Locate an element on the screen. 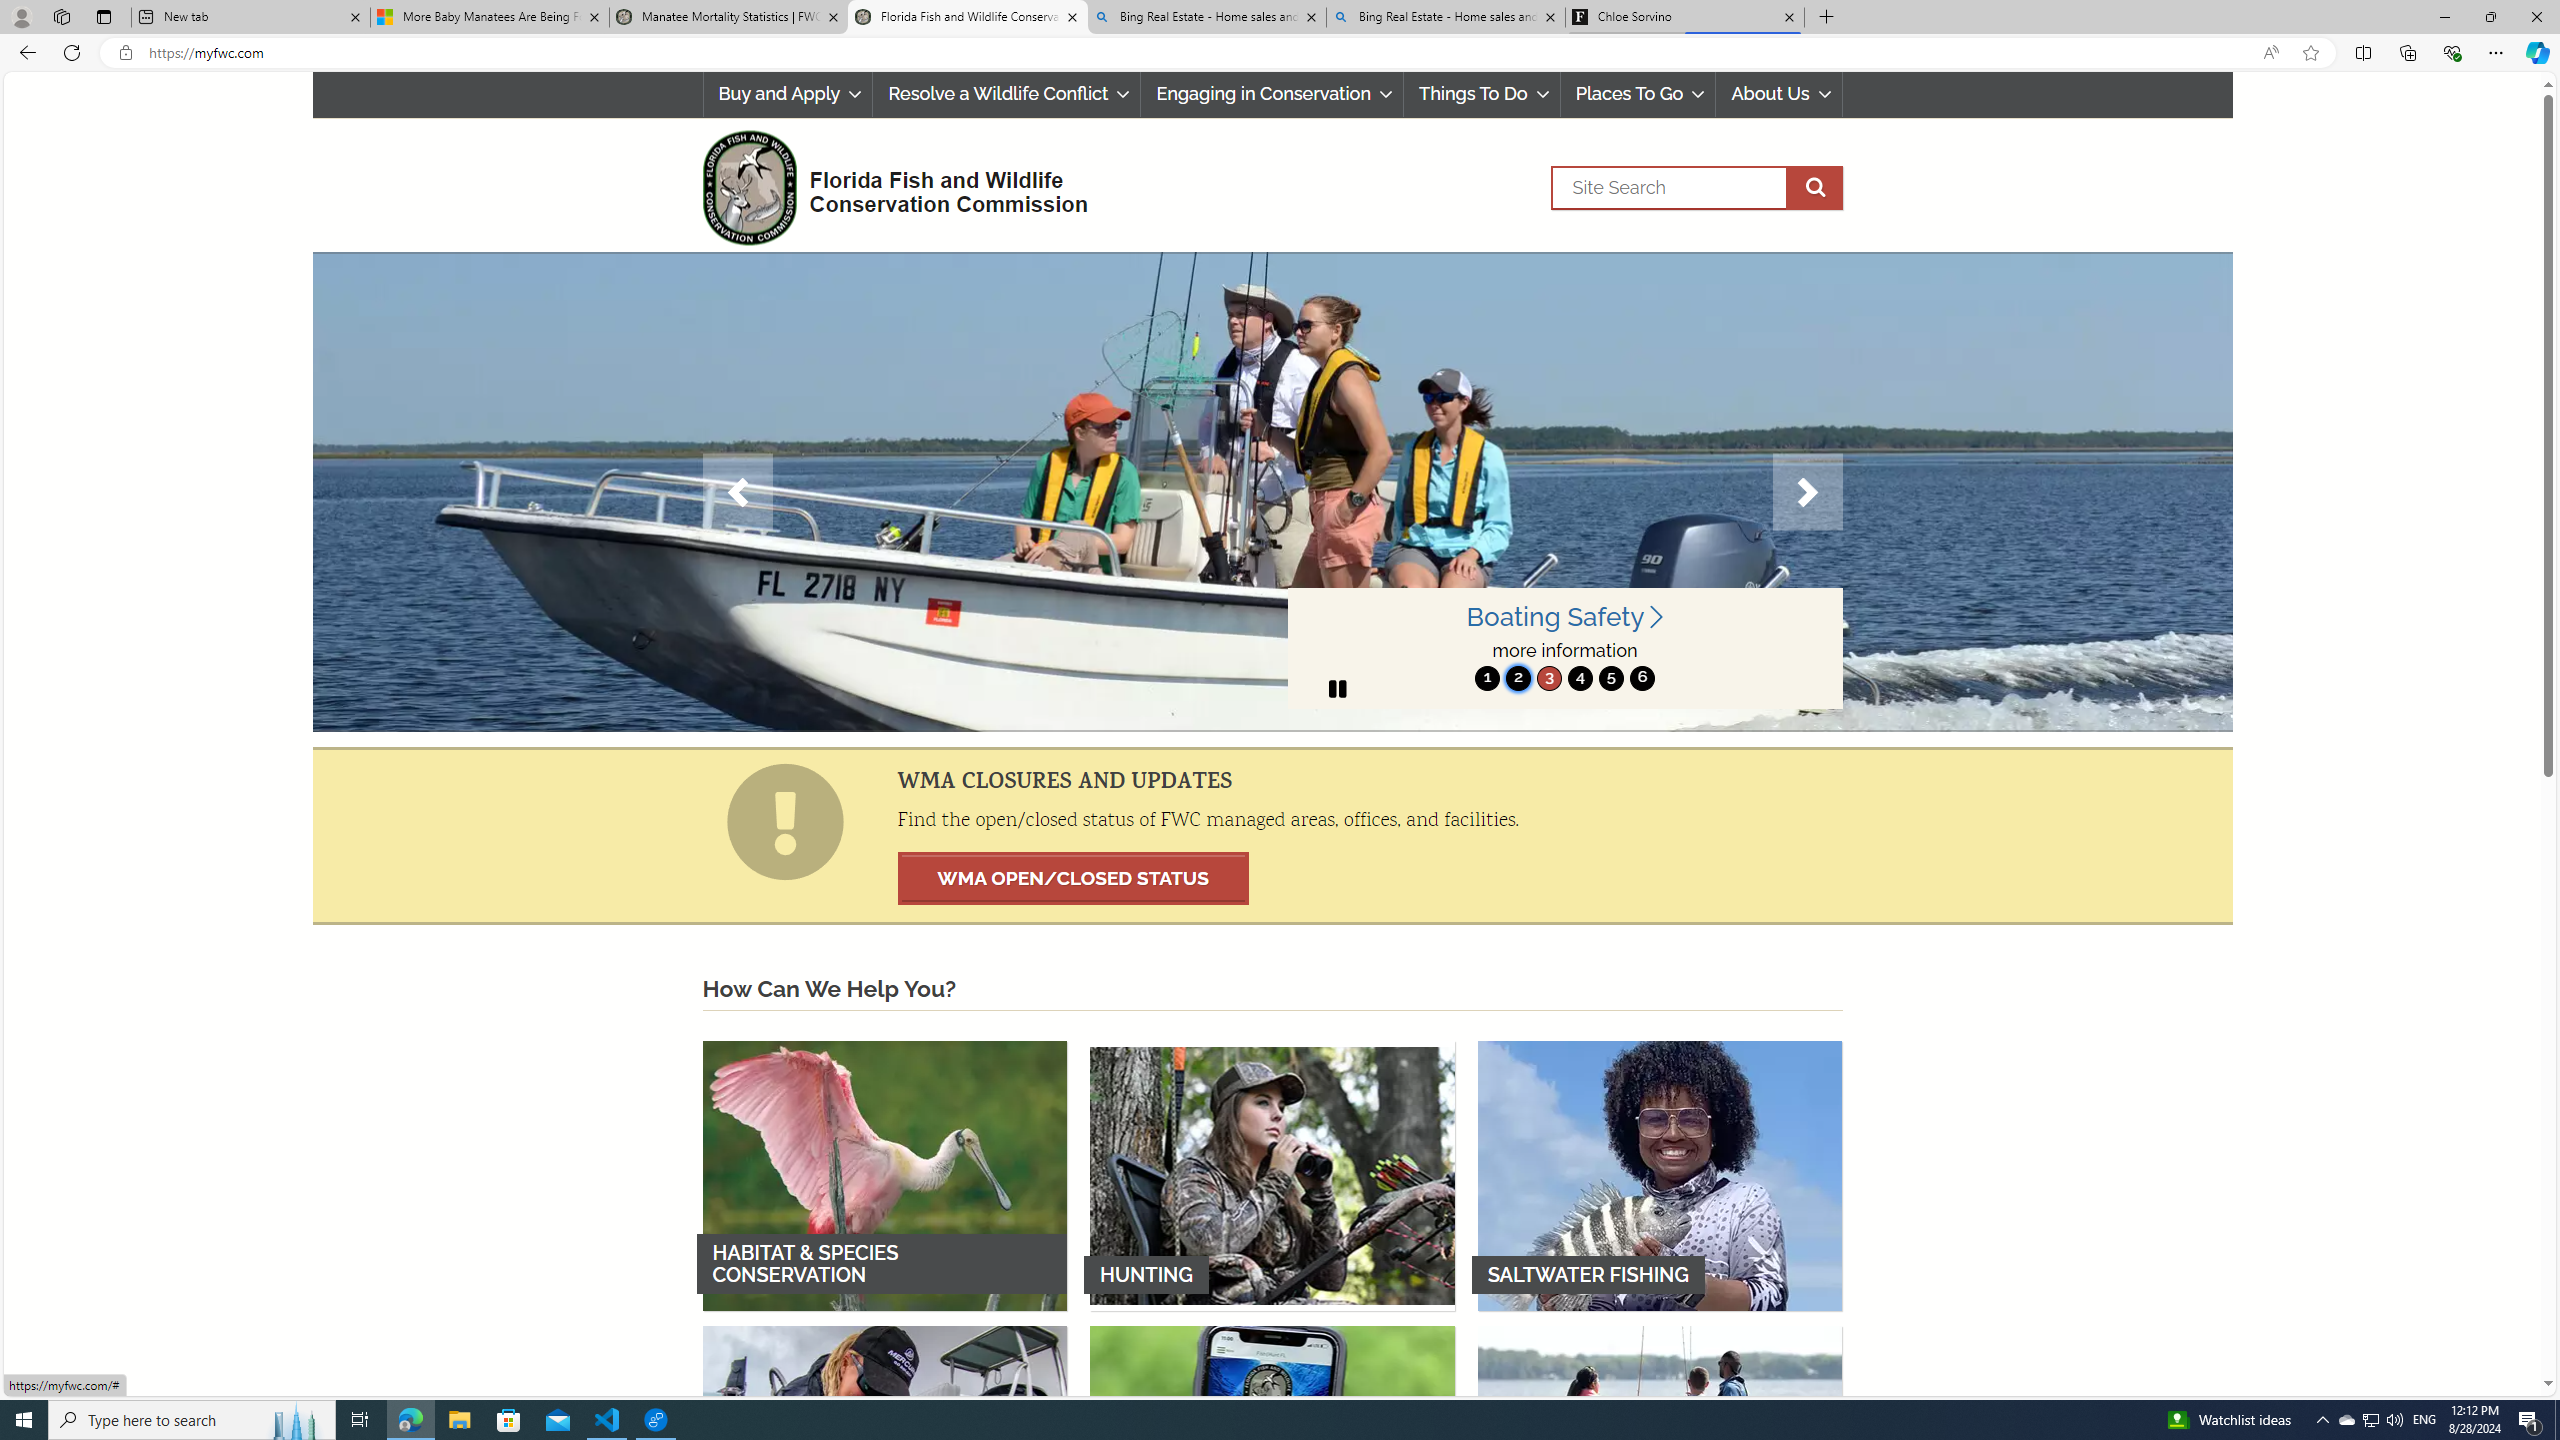 The width and height of the screenshot is (2560, 1440). About Us is located at coordinates (1779, 94).